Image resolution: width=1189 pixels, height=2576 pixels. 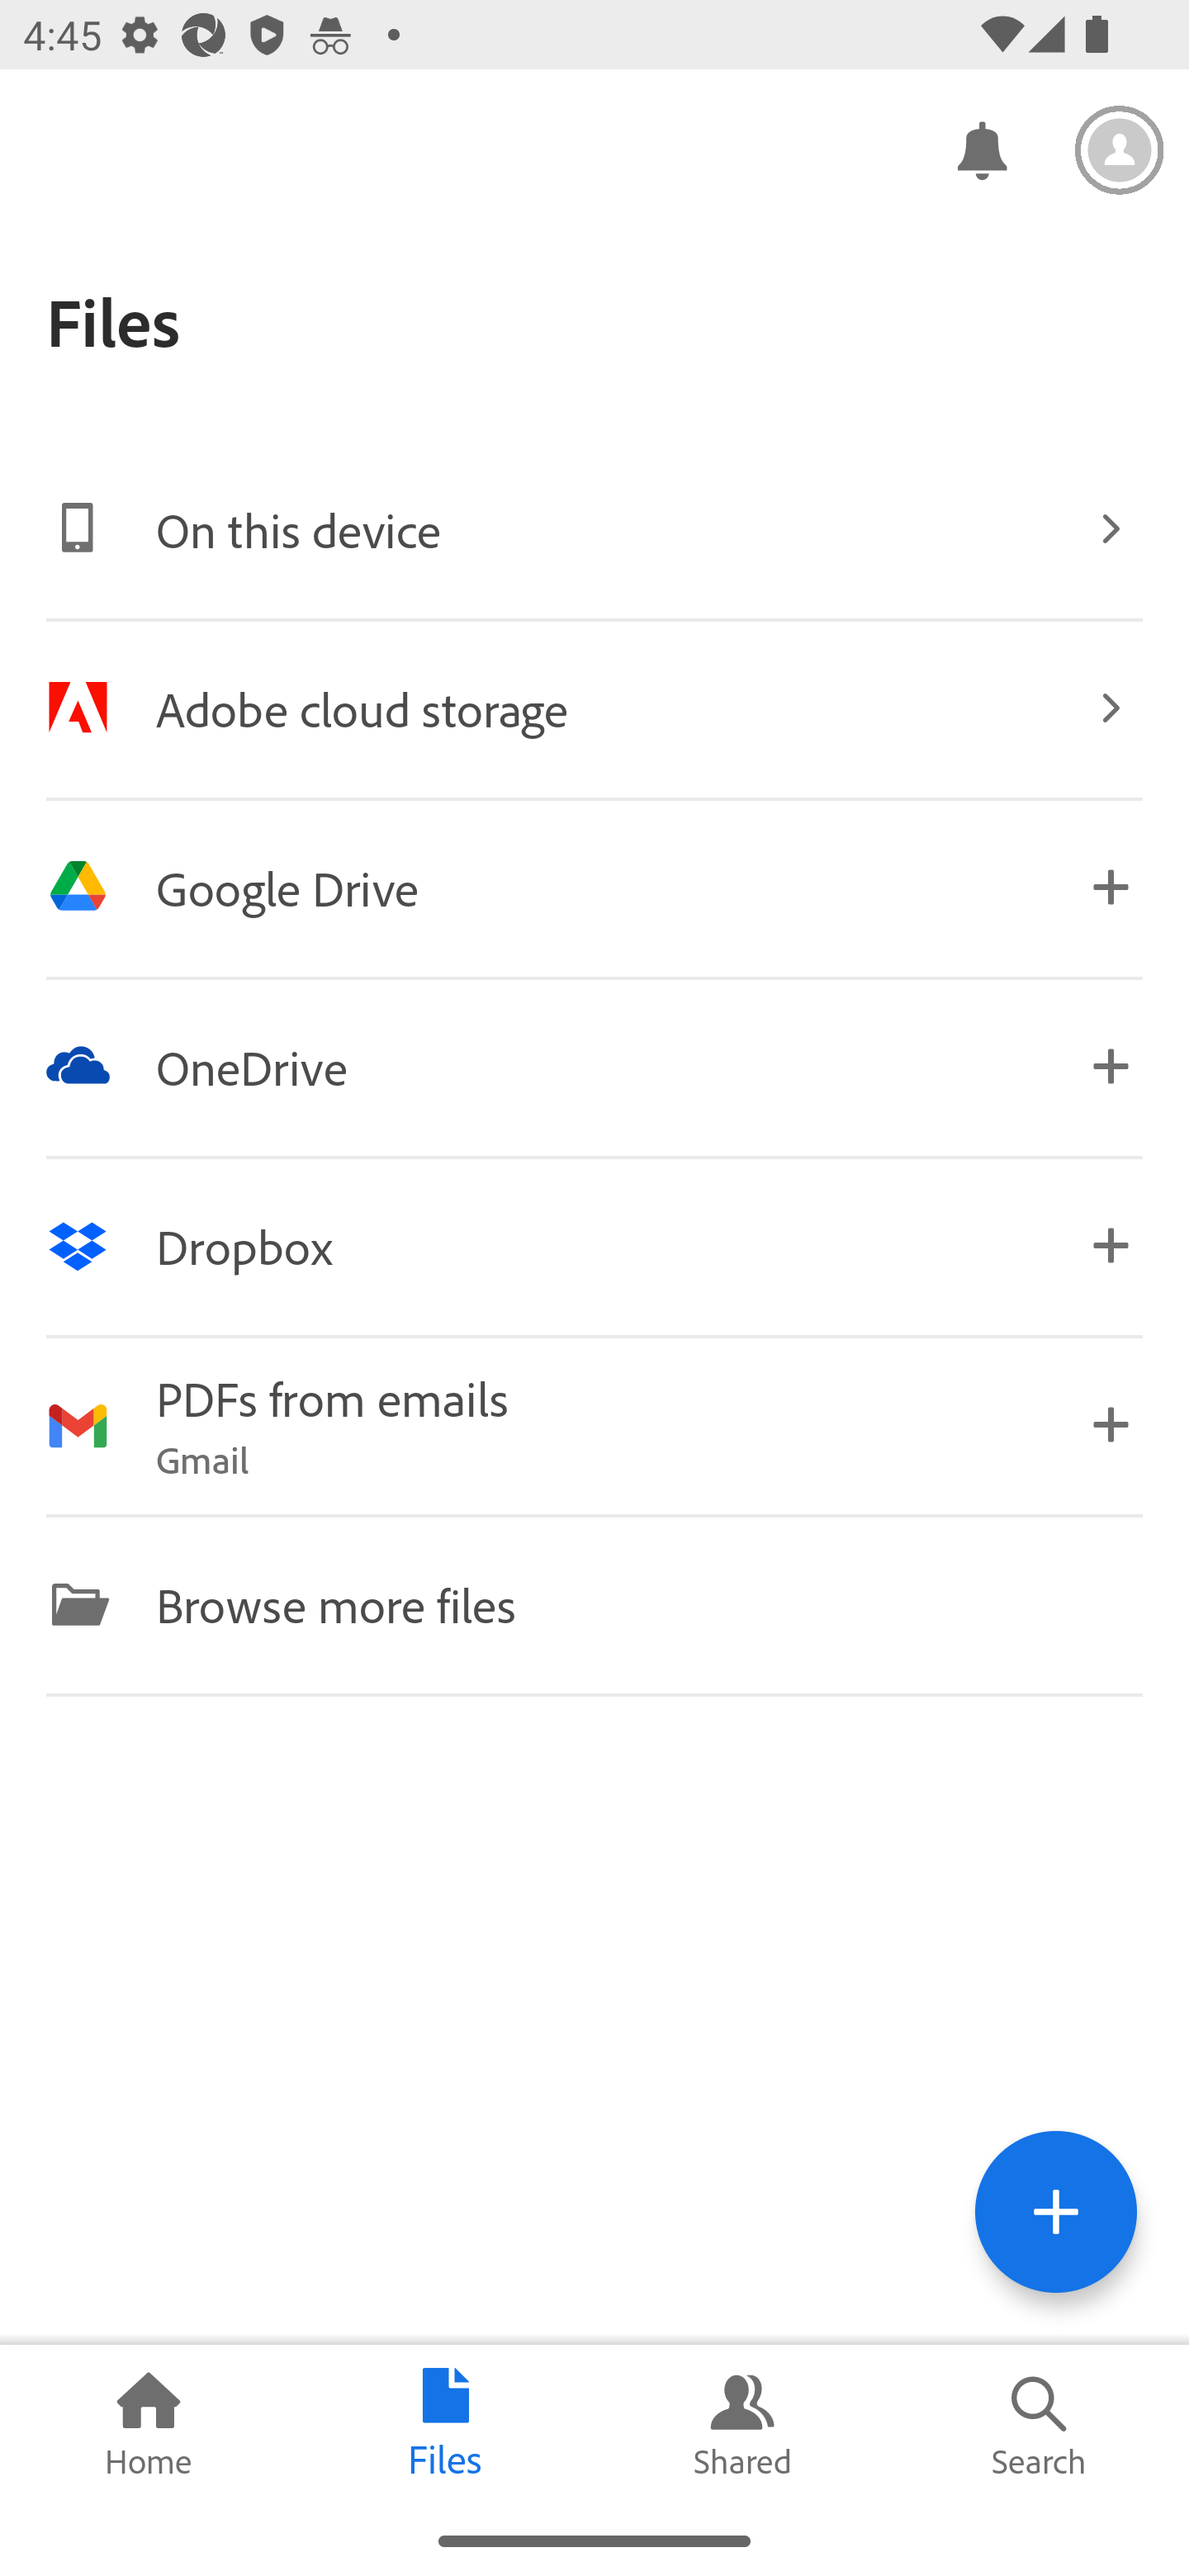 What do you see at coordinates (594, 528) in the screenshot?
I see `Image On this device` at bounding box center [594, 528].